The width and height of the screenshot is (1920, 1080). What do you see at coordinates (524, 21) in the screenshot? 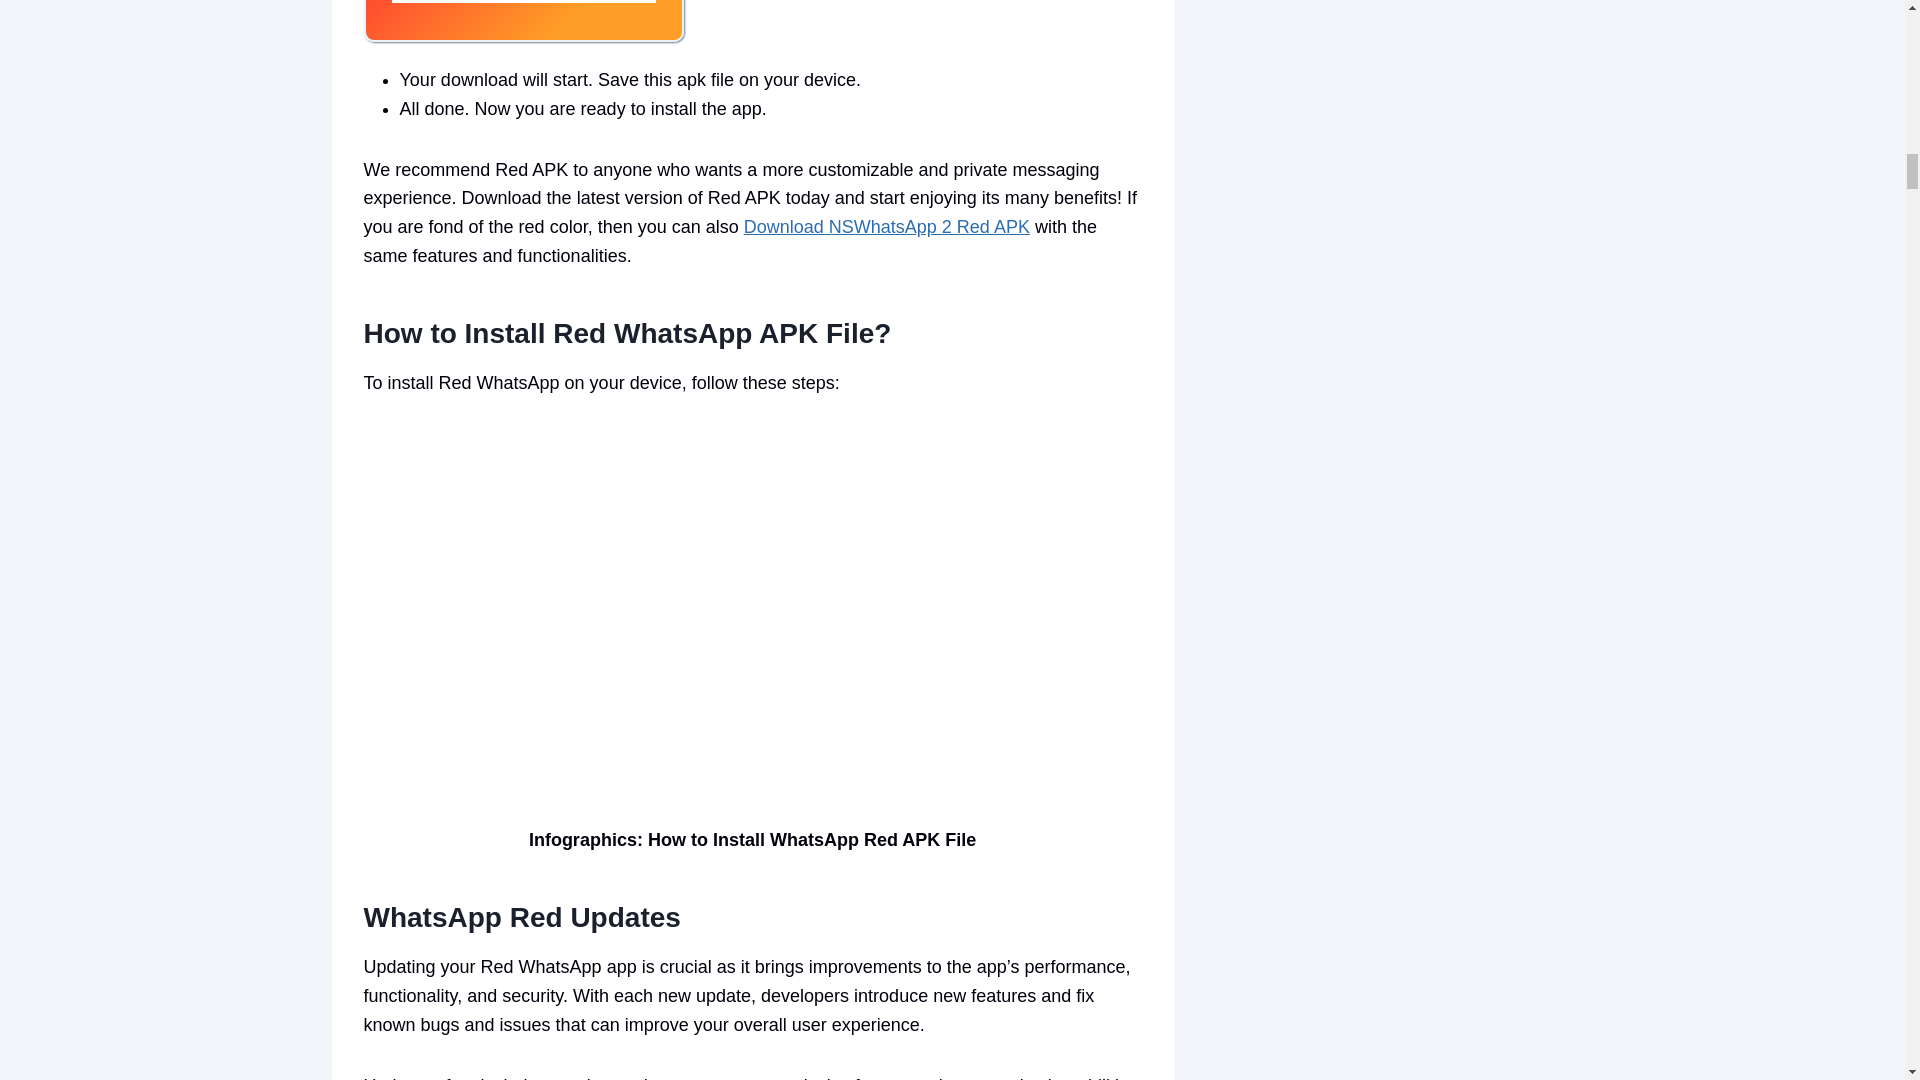
I see `WhatsApp Red V34.00` at bounding box center [524, 21].